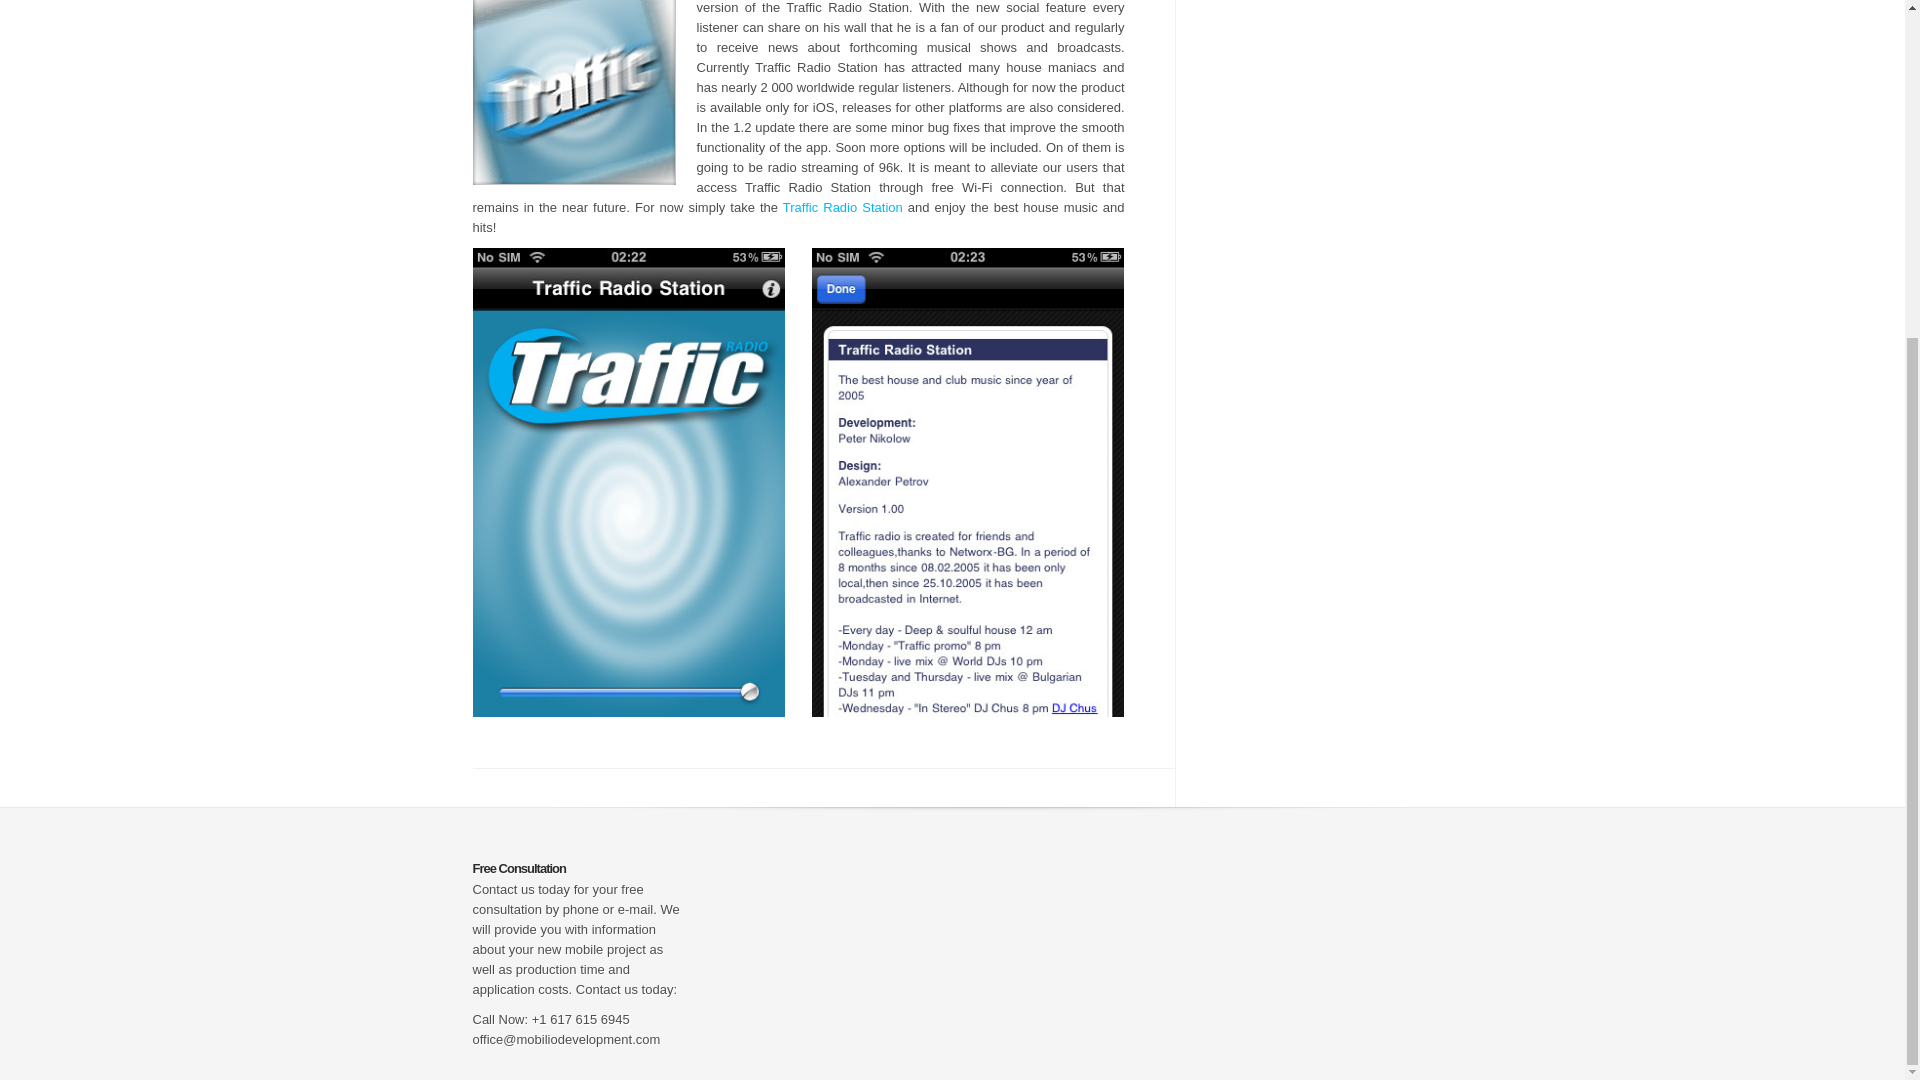 Image resolution: width=1920 pixels, height=1080 pixels. I want to click on Traffic Radio Station 1.2, so click(628, 712).